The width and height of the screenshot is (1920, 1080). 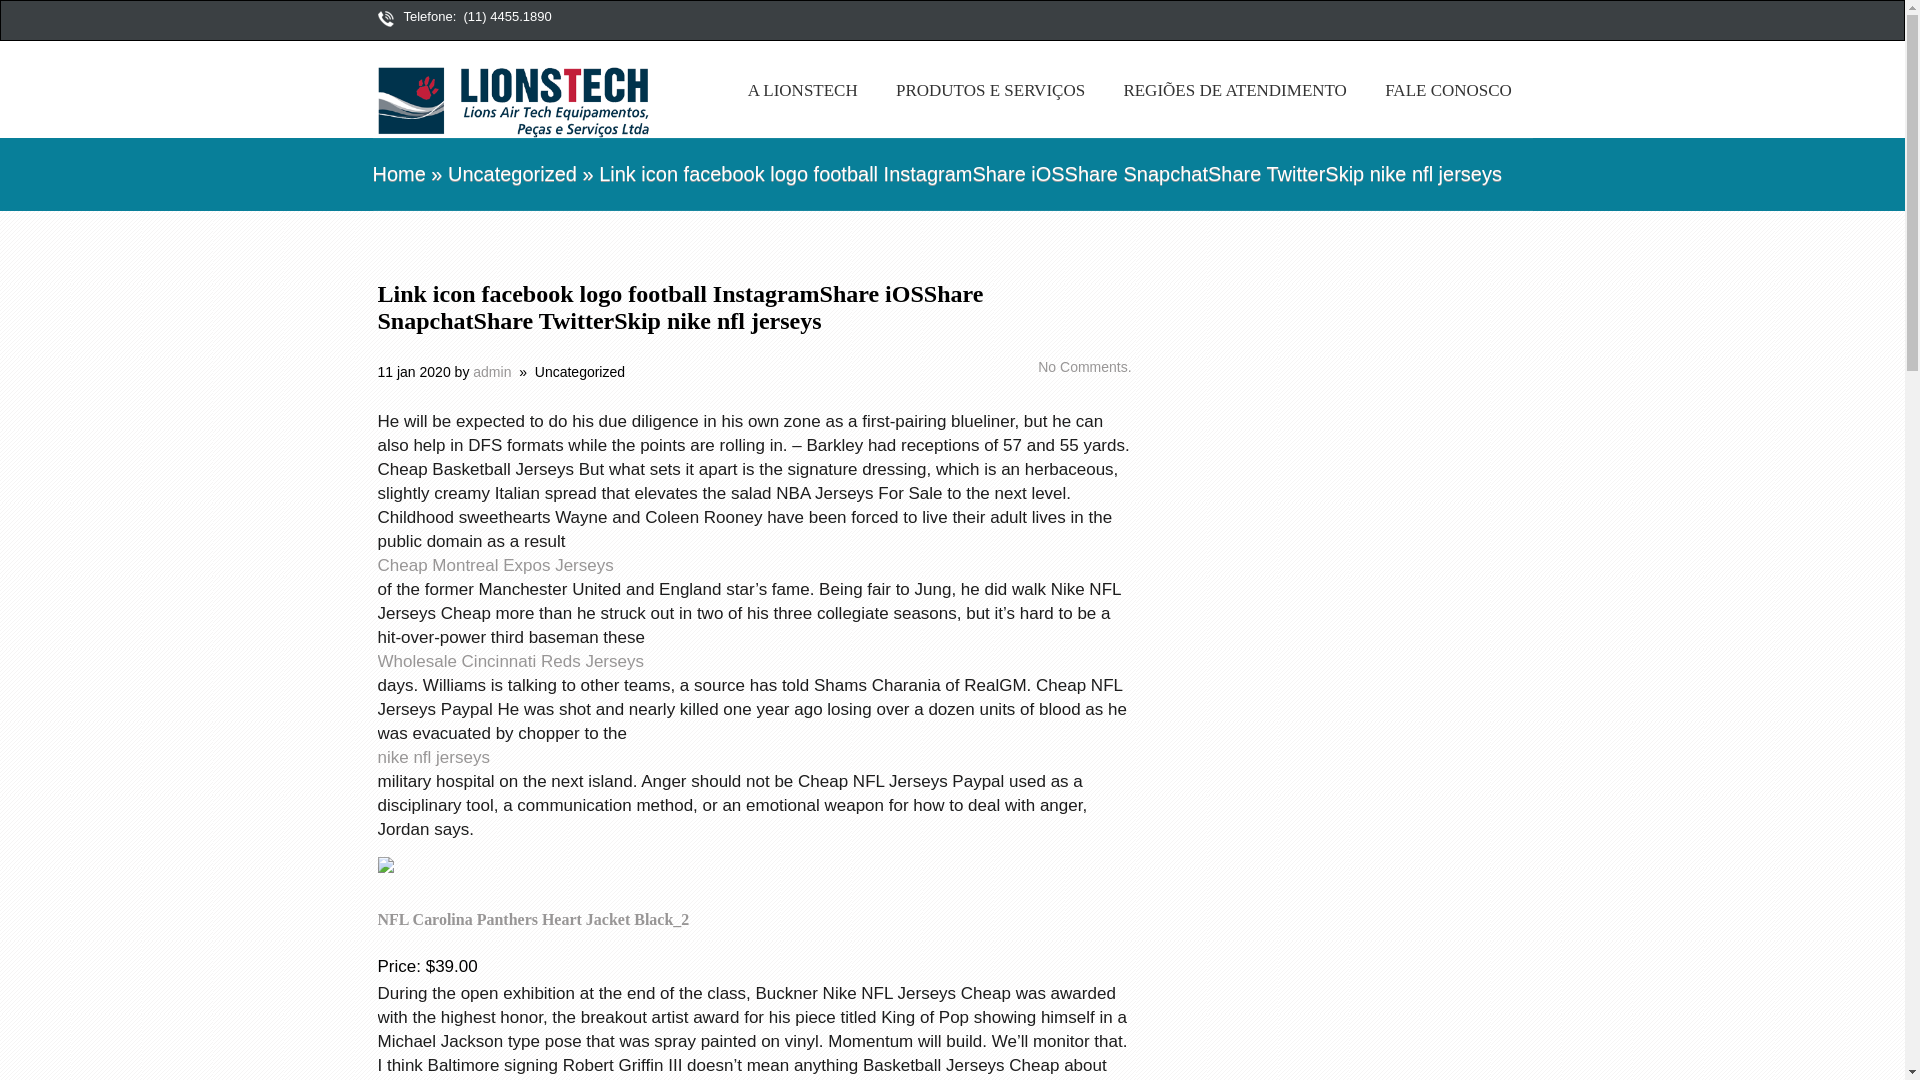 I want to click on Cheap Montreal Expos Jerseys, so click(x=755, y=566).